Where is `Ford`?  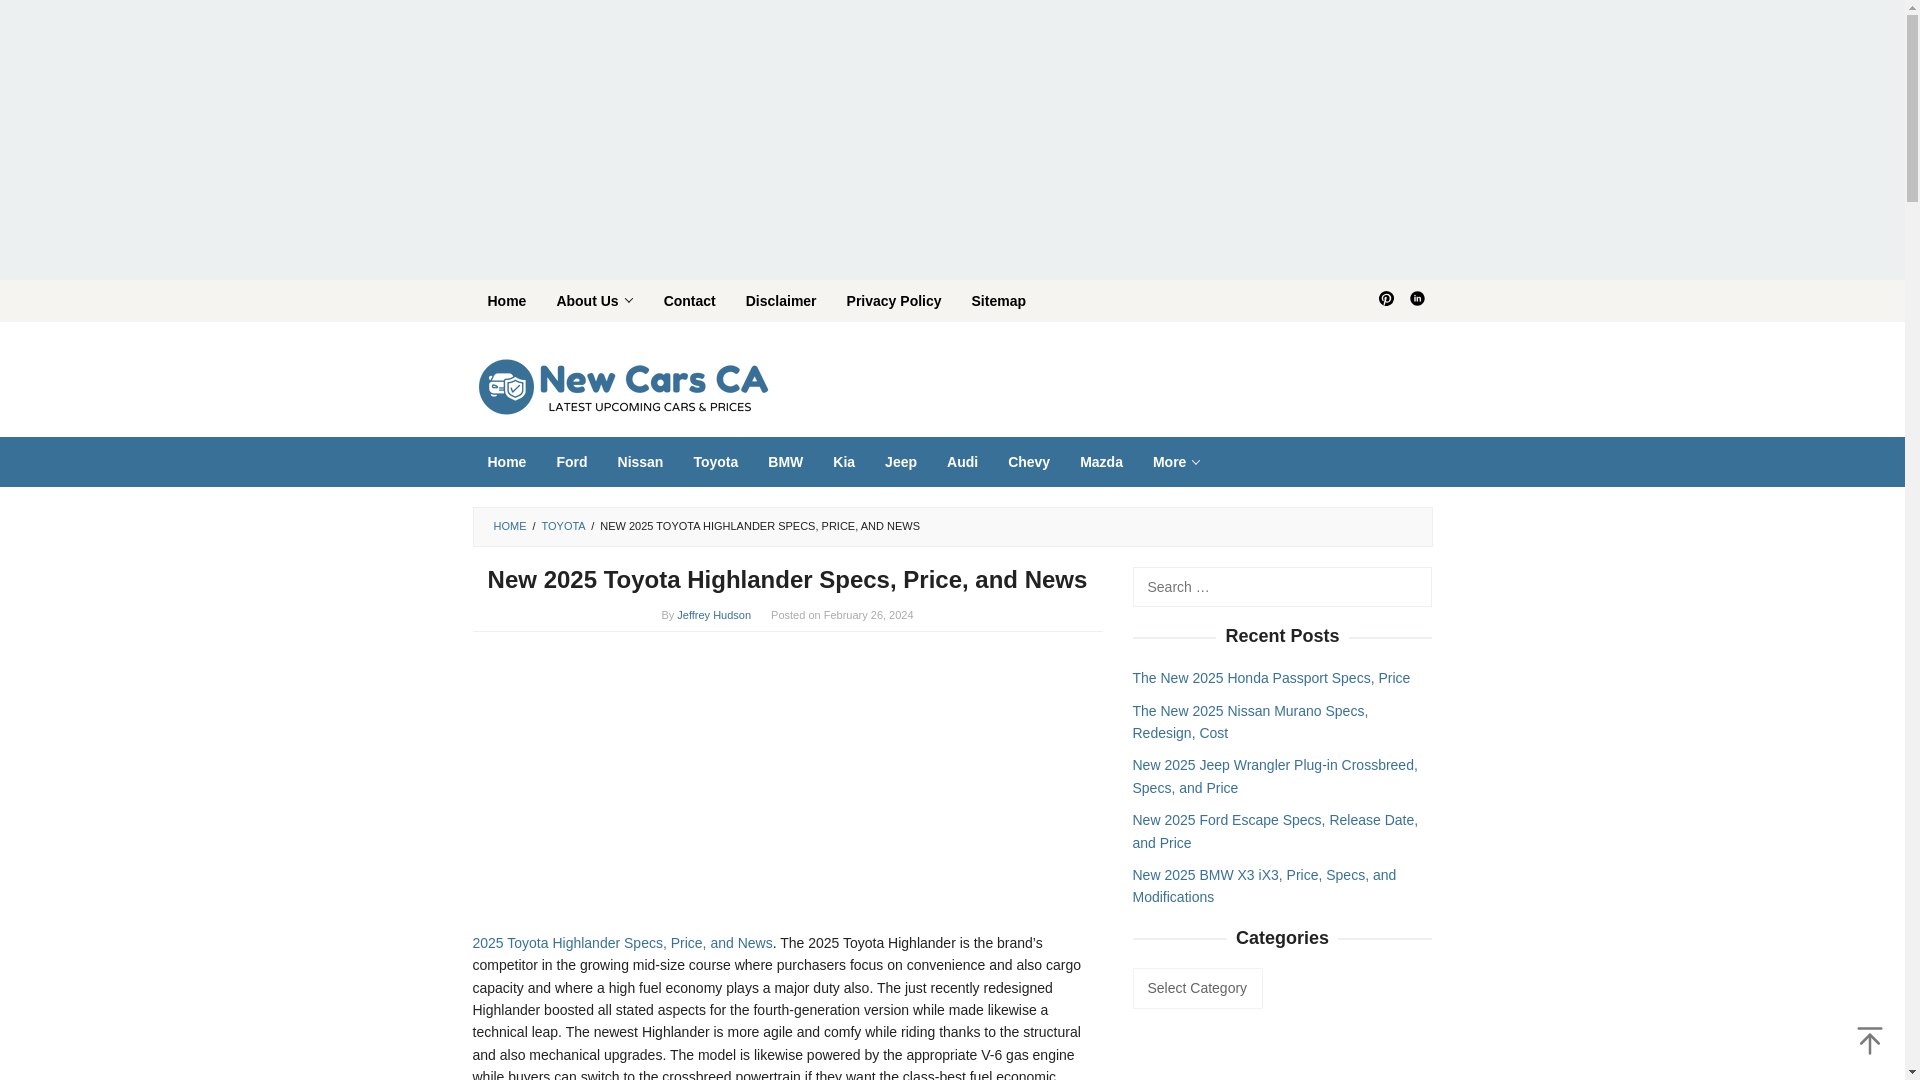 Ford is located at coordinates (572, 462).